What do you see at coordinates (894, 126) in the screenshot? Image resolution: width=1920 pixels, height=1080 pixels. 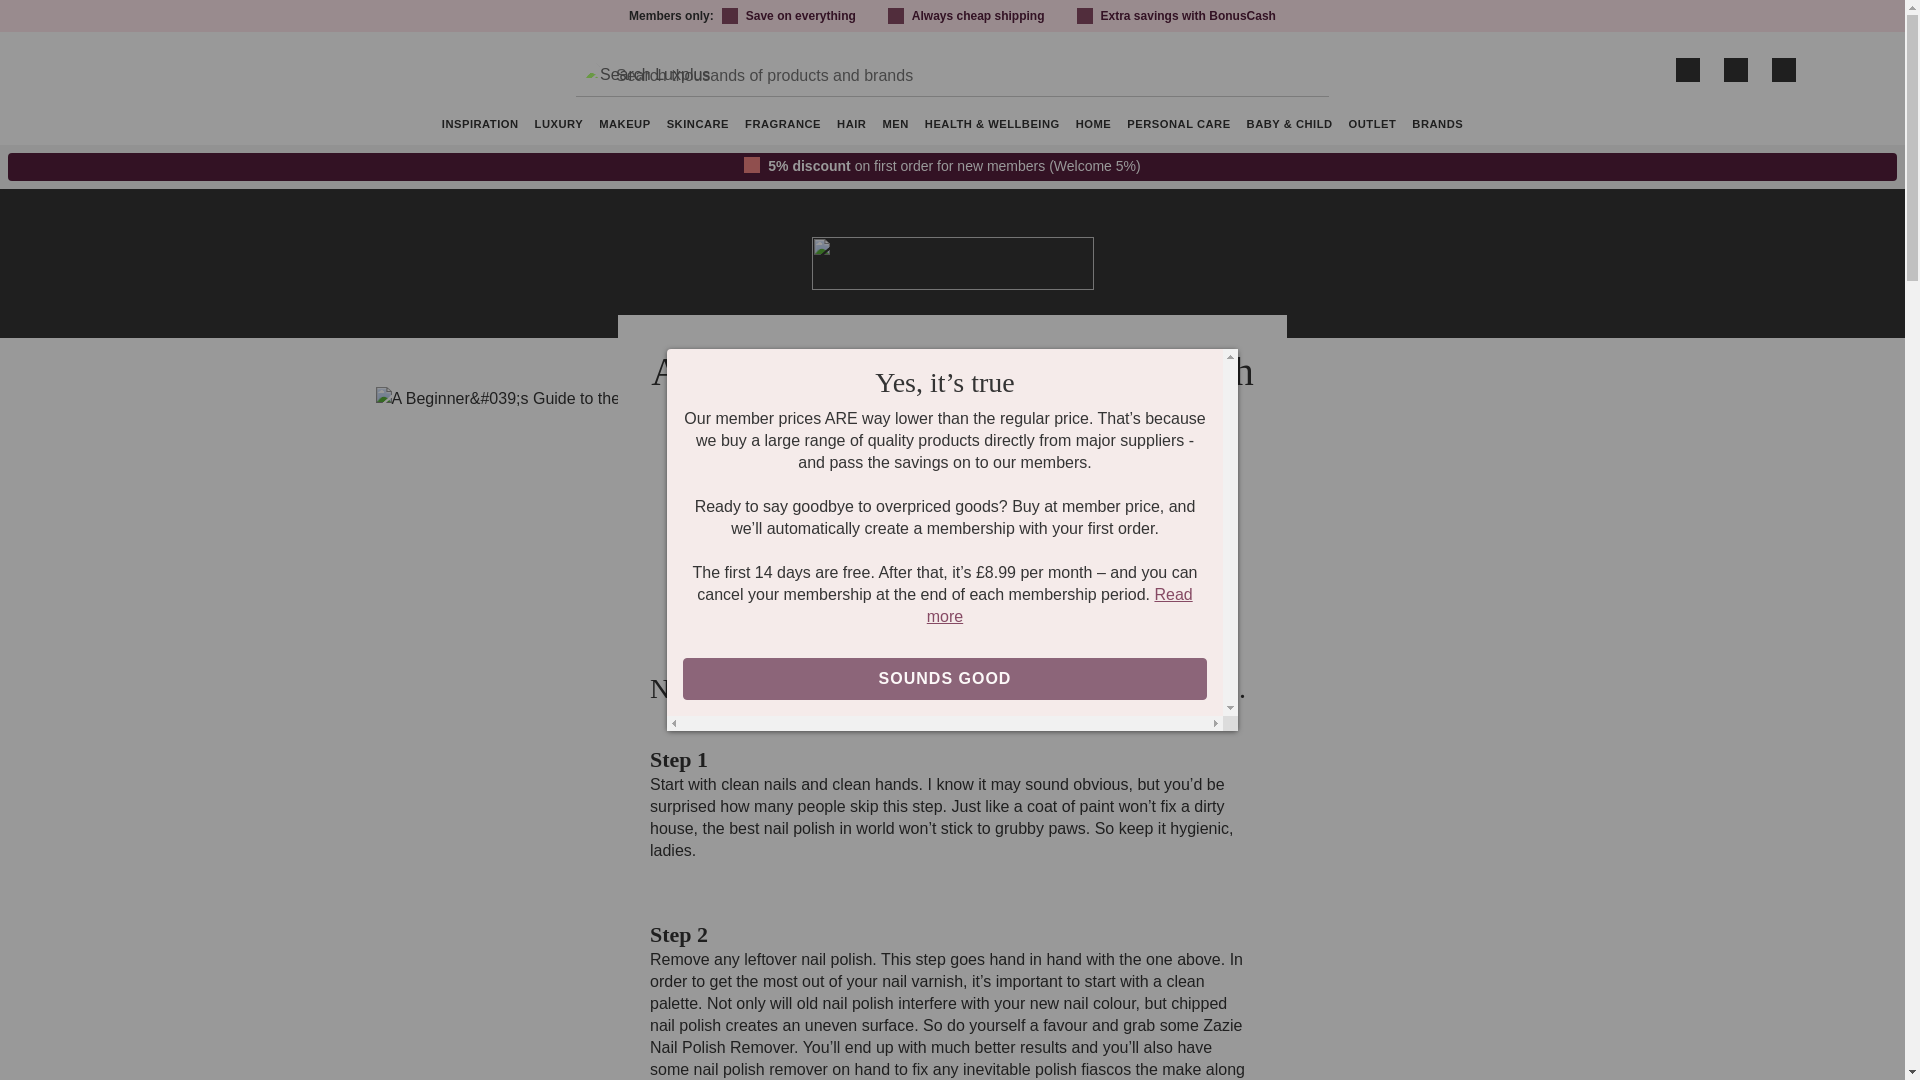 I see `MEN` at bounding box center [894, 126].